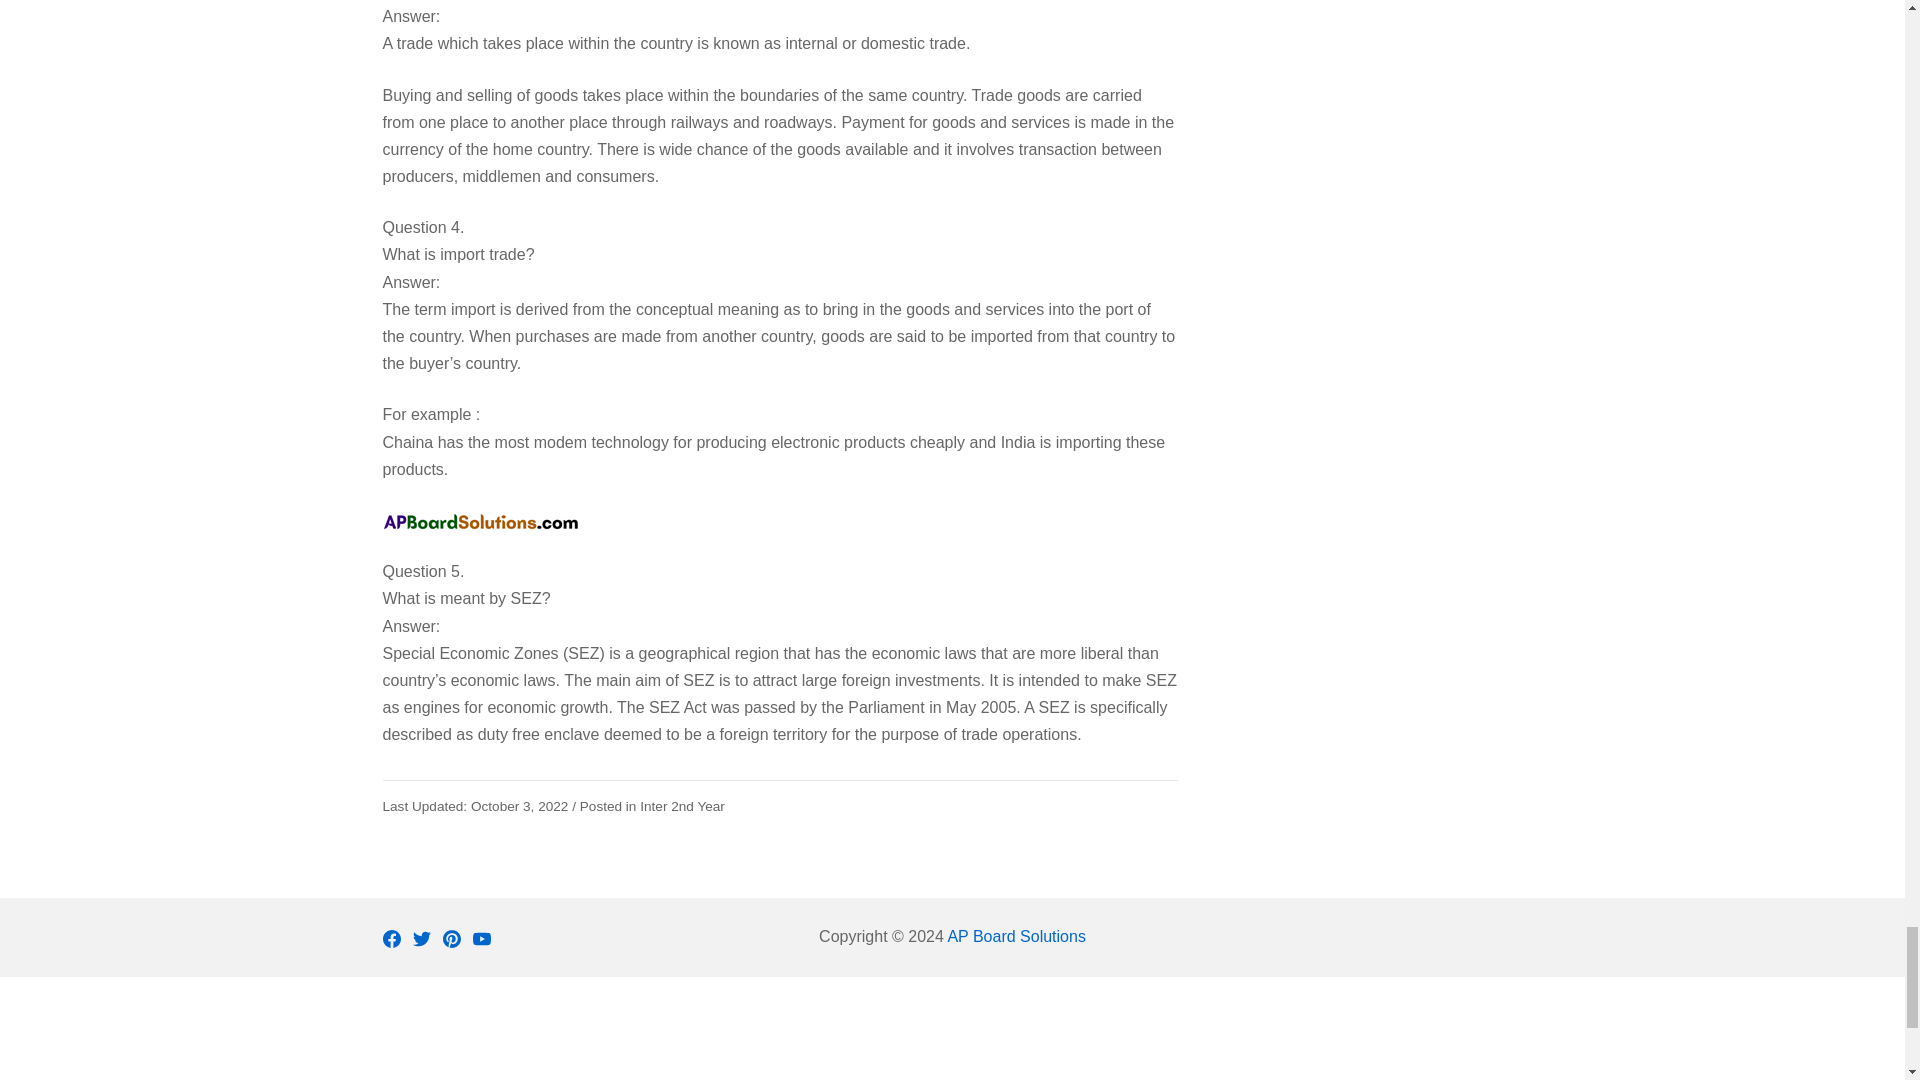  I want to click on Facebook, so click(390, 938).